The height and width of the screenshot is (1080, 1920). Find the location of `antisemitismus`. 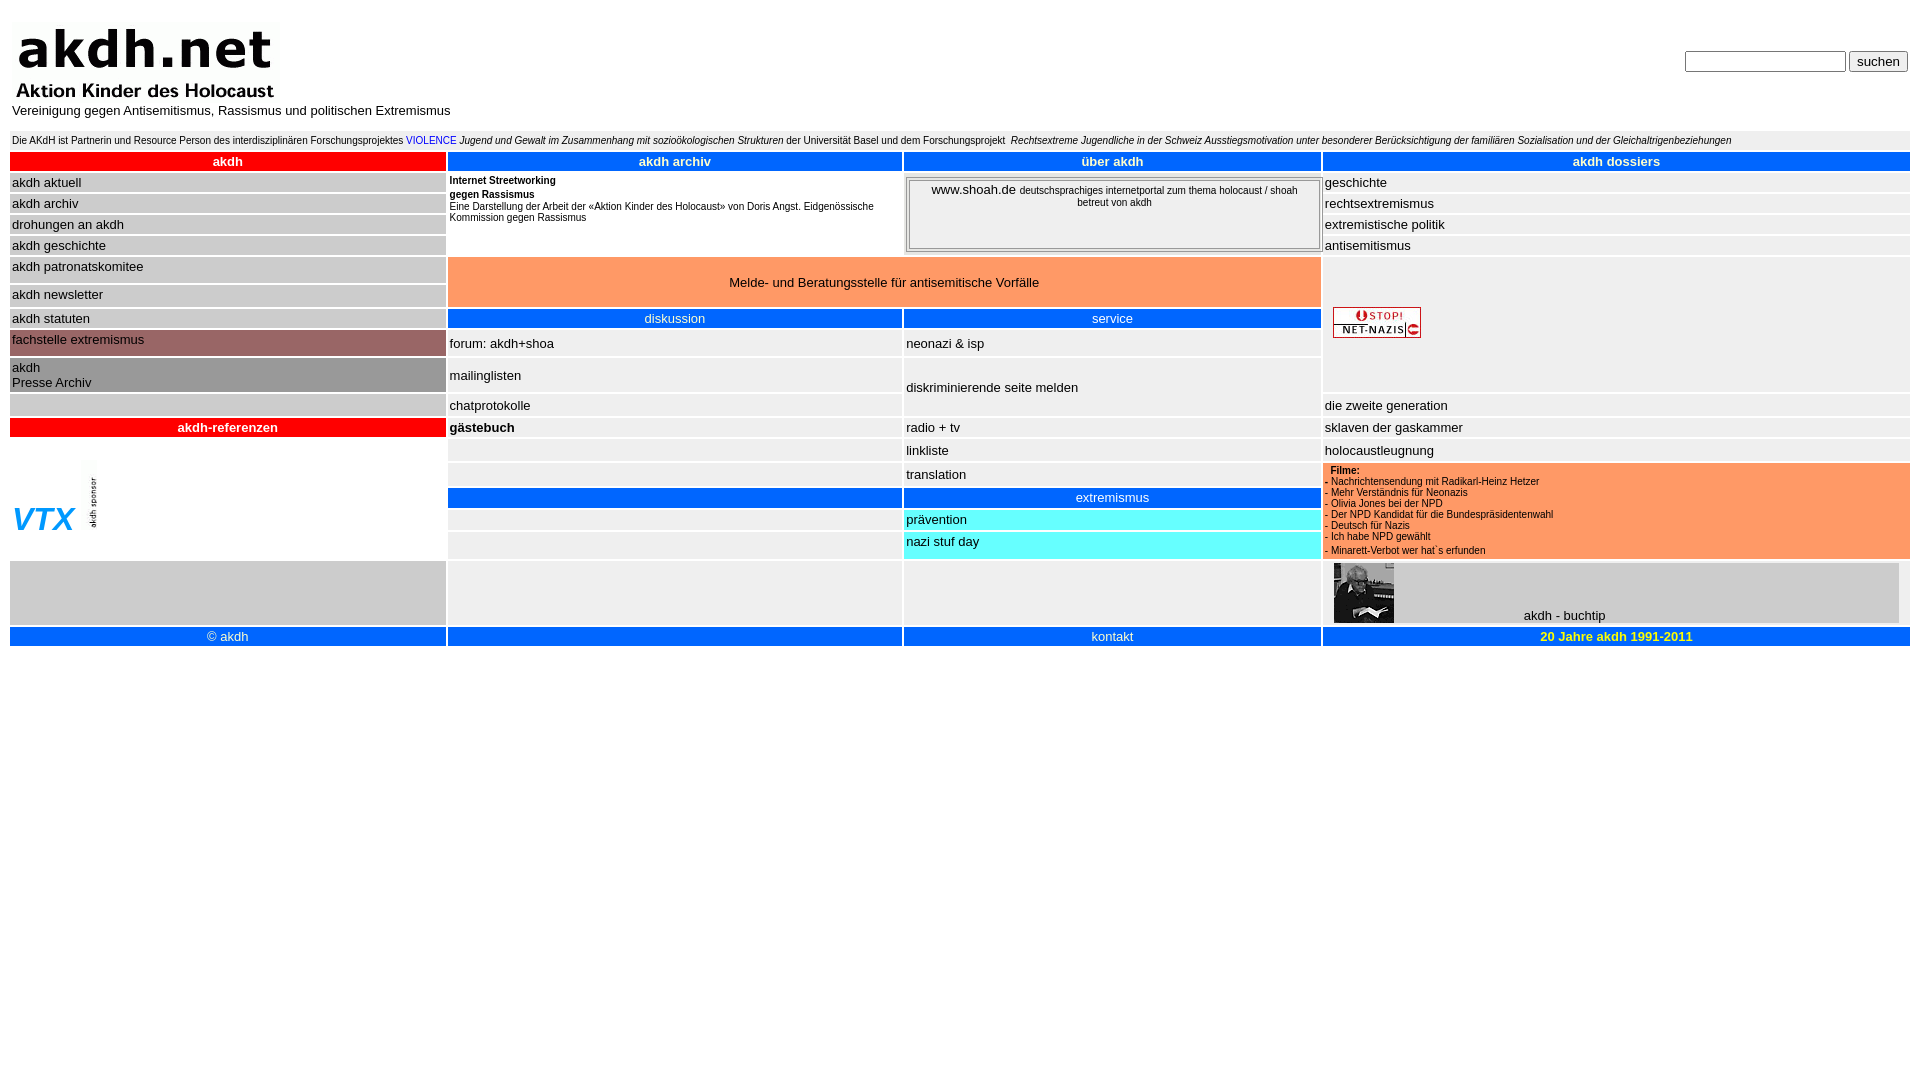

antisemitismus is located at coordinates (1368, 246).